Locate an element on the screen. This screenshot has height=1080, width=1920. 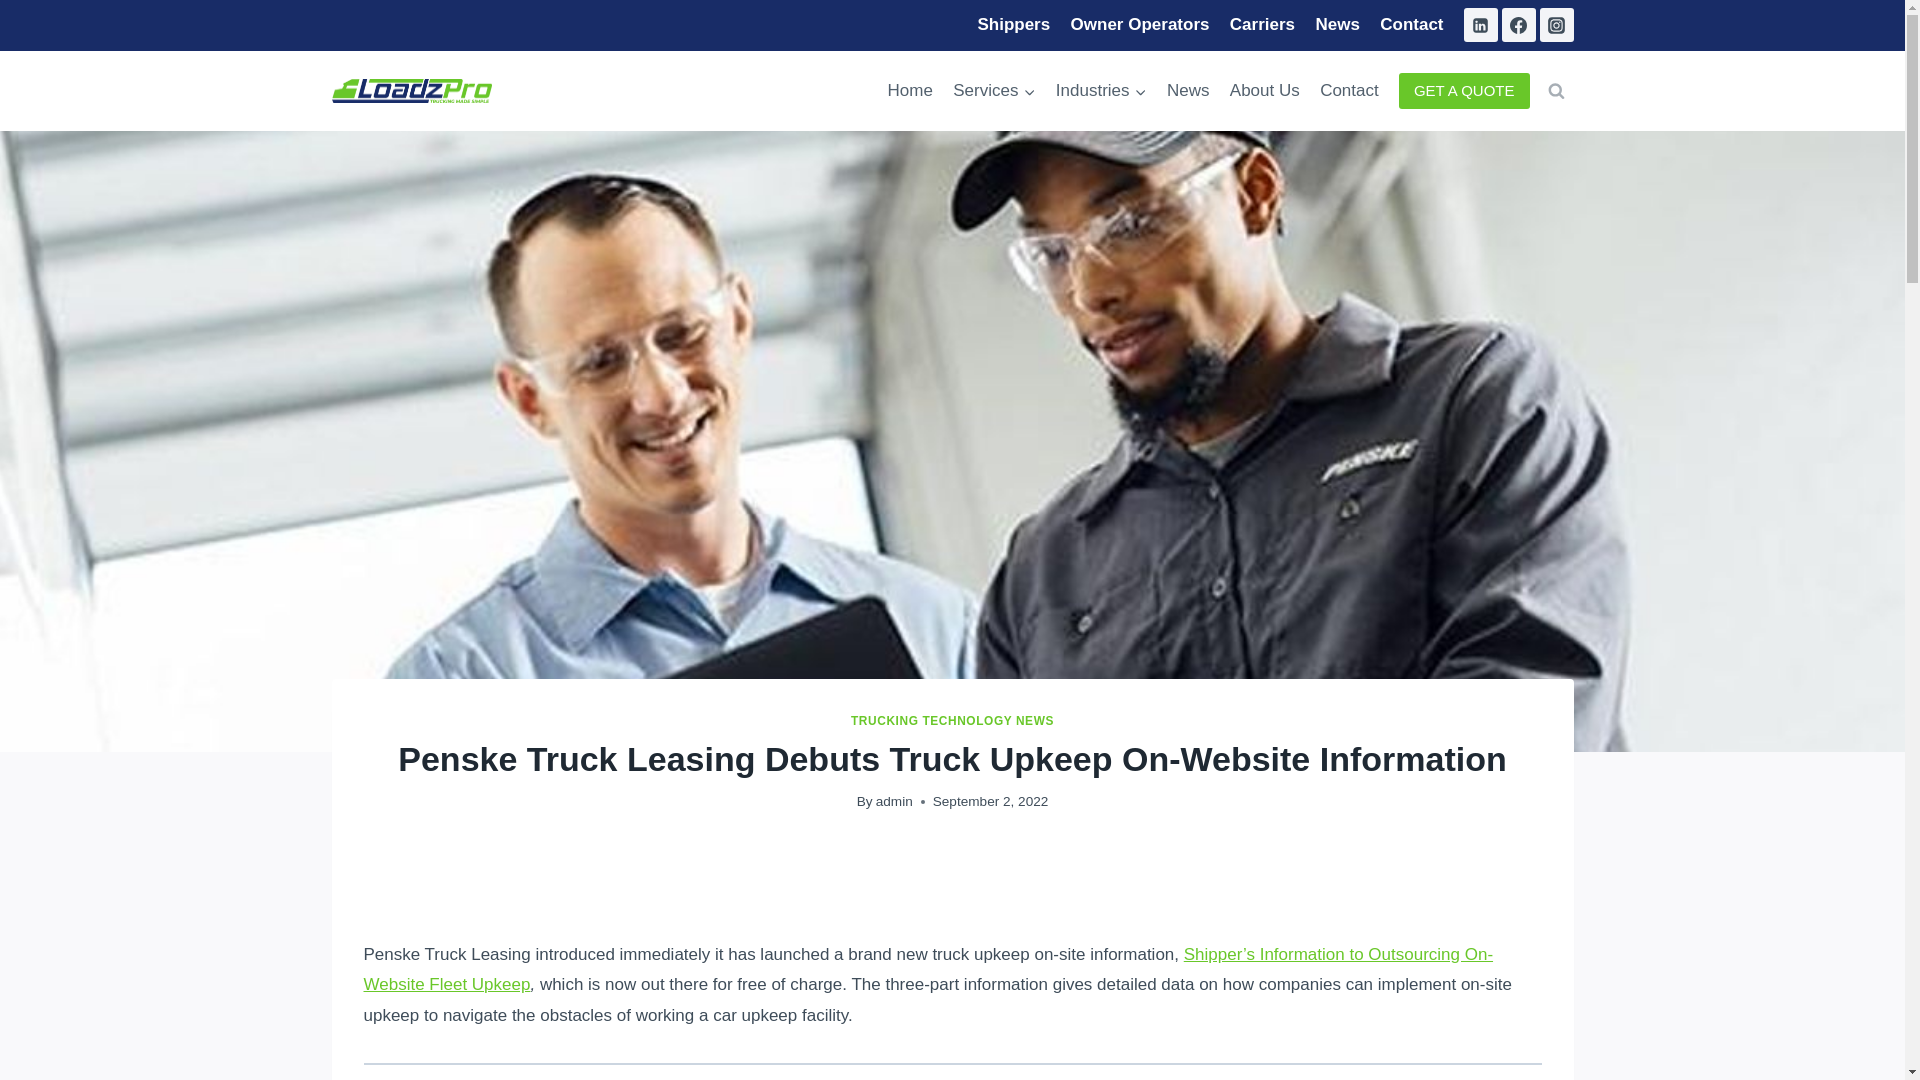
Carriers is located at coordinates (1262, 25).